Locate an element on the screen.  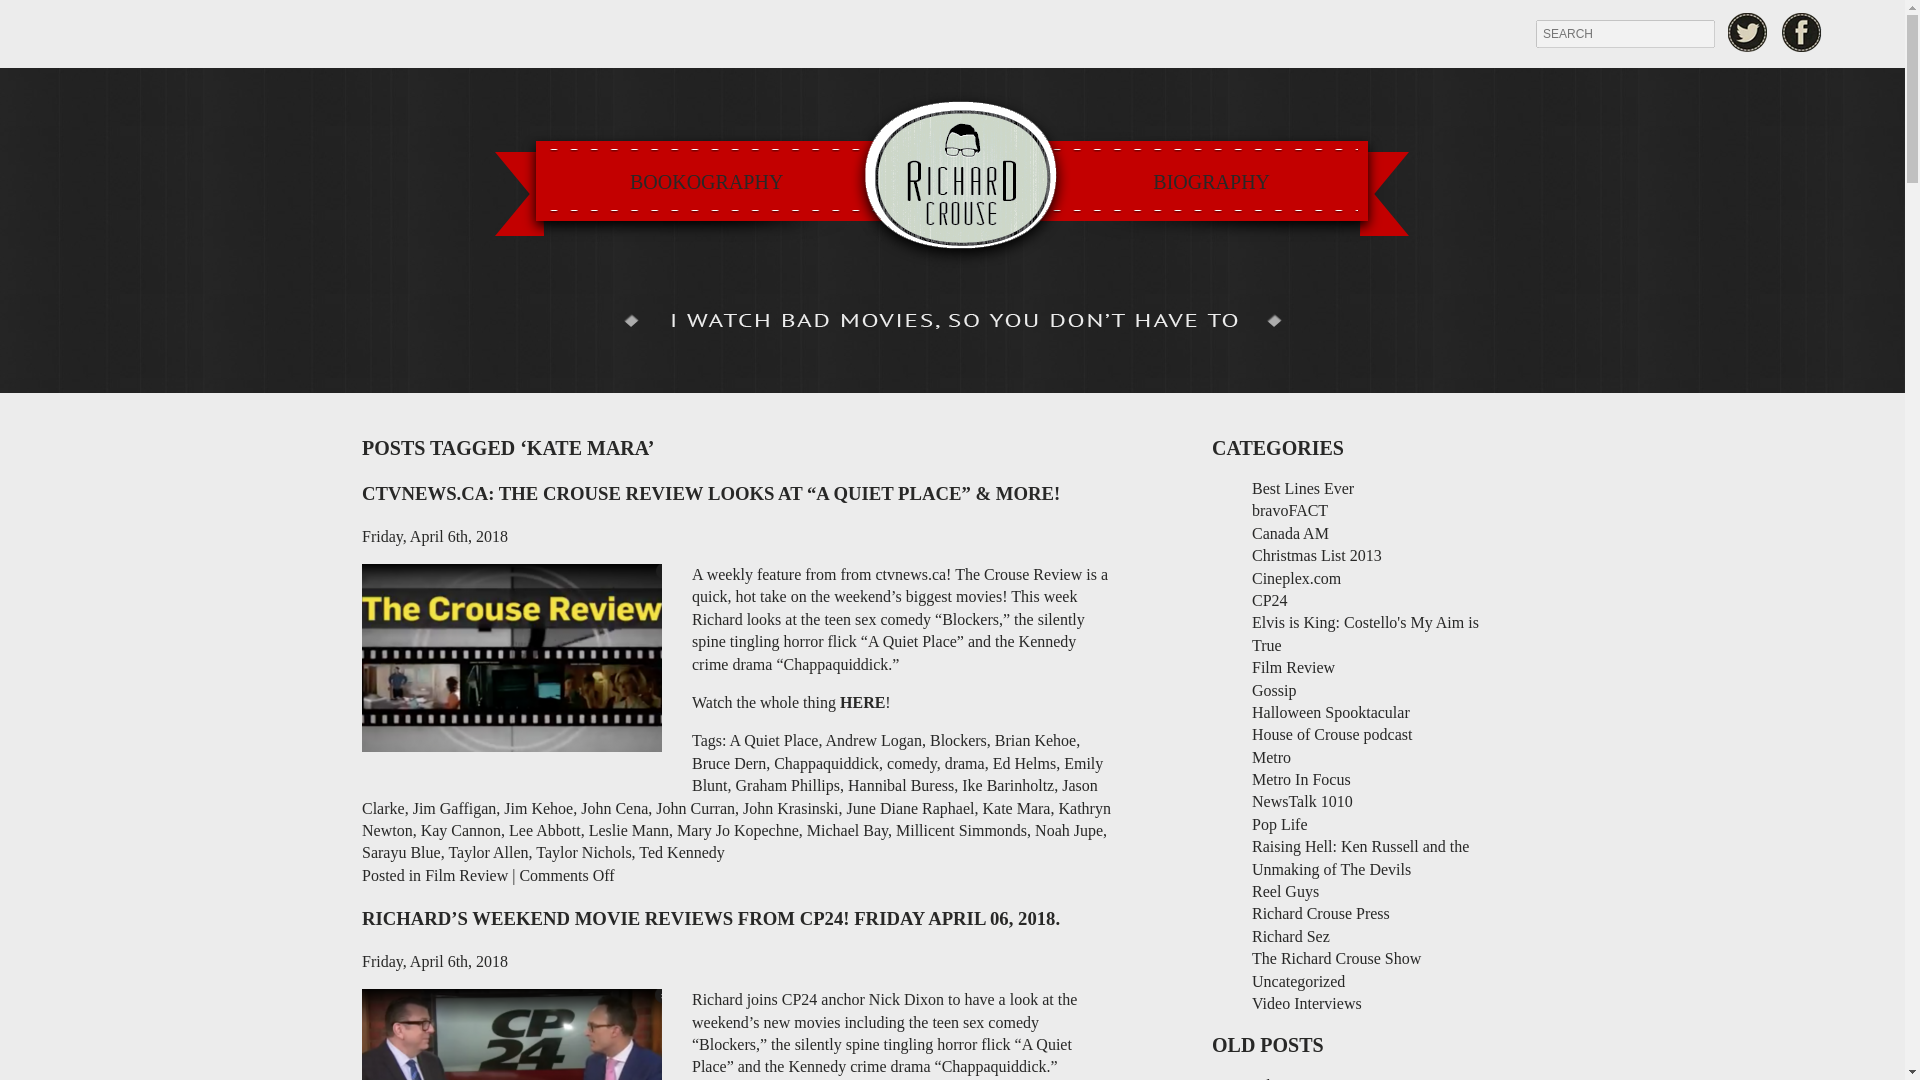
June Diane Raphael is located at coordinates (910, 808).